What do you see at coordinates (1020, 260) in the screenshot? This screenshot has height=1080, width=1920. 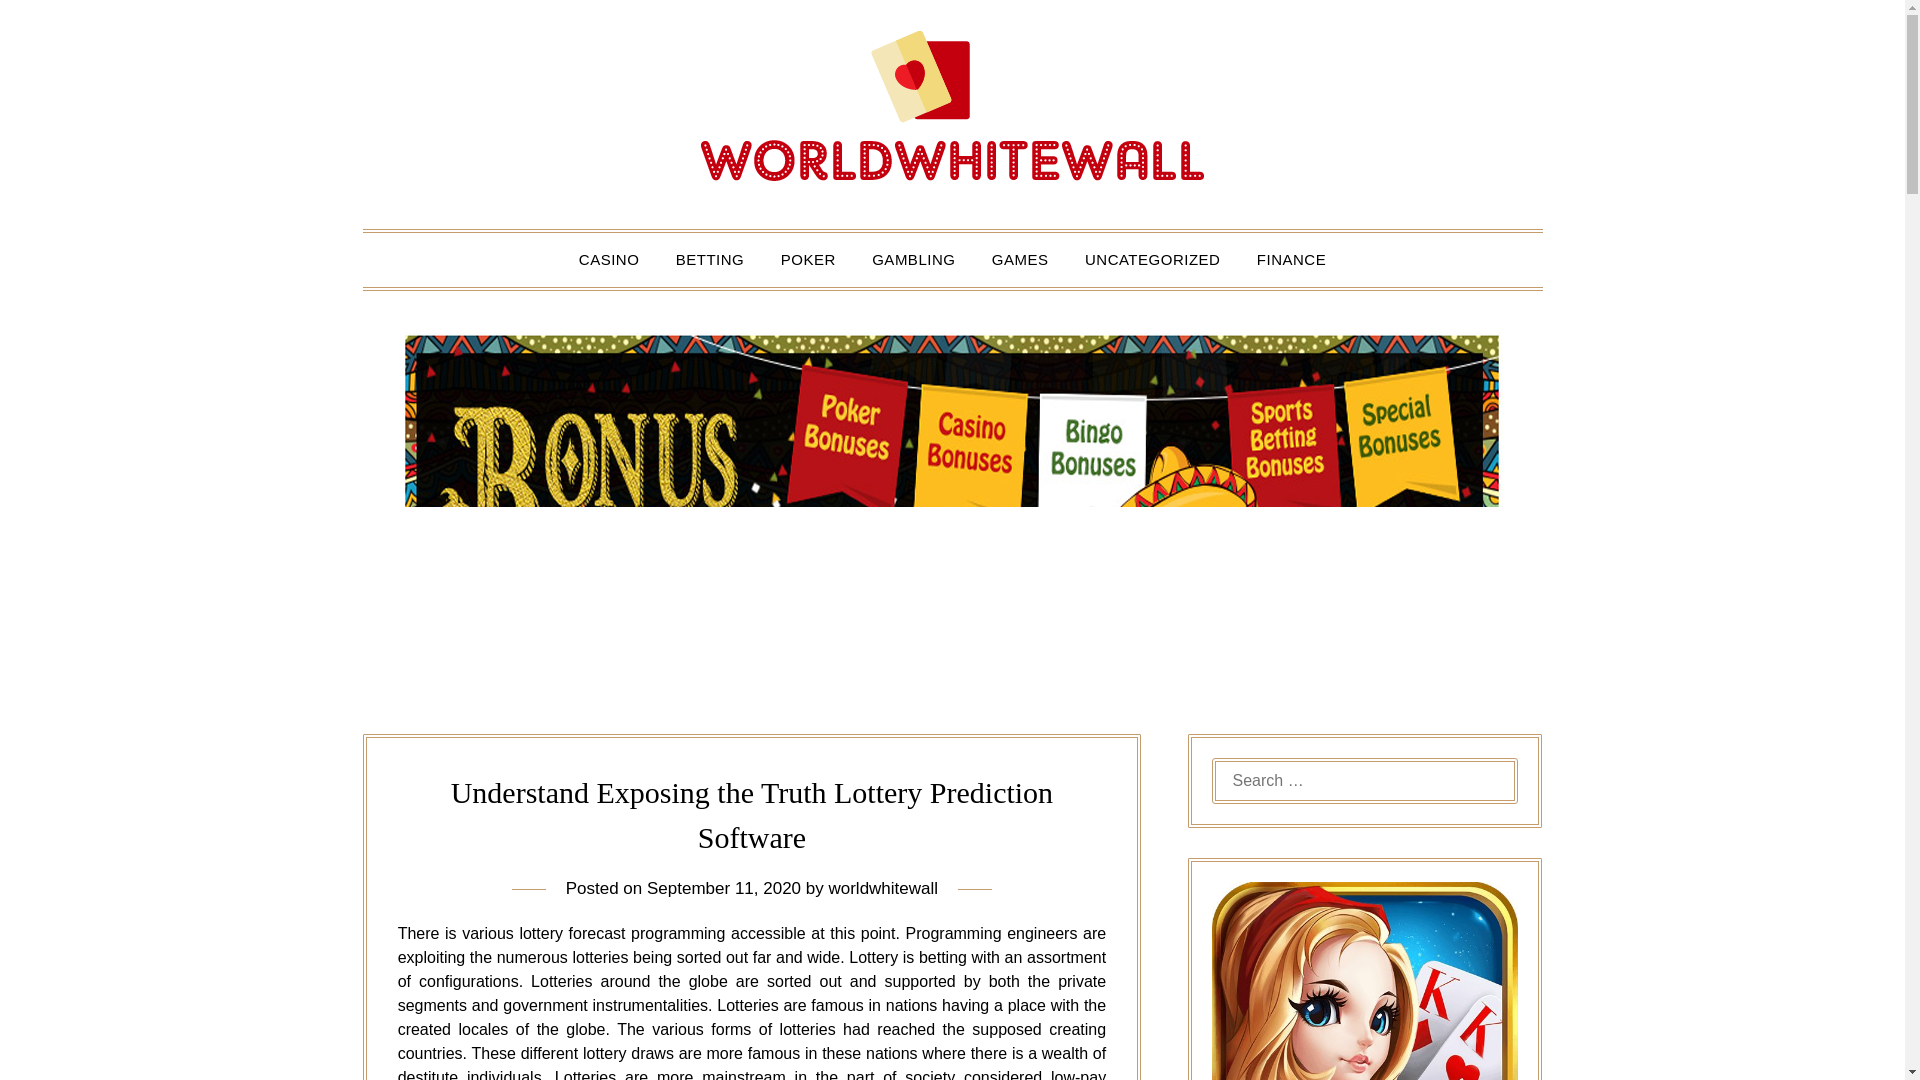 I see `GAMES` at bounding box center [1020, 260].